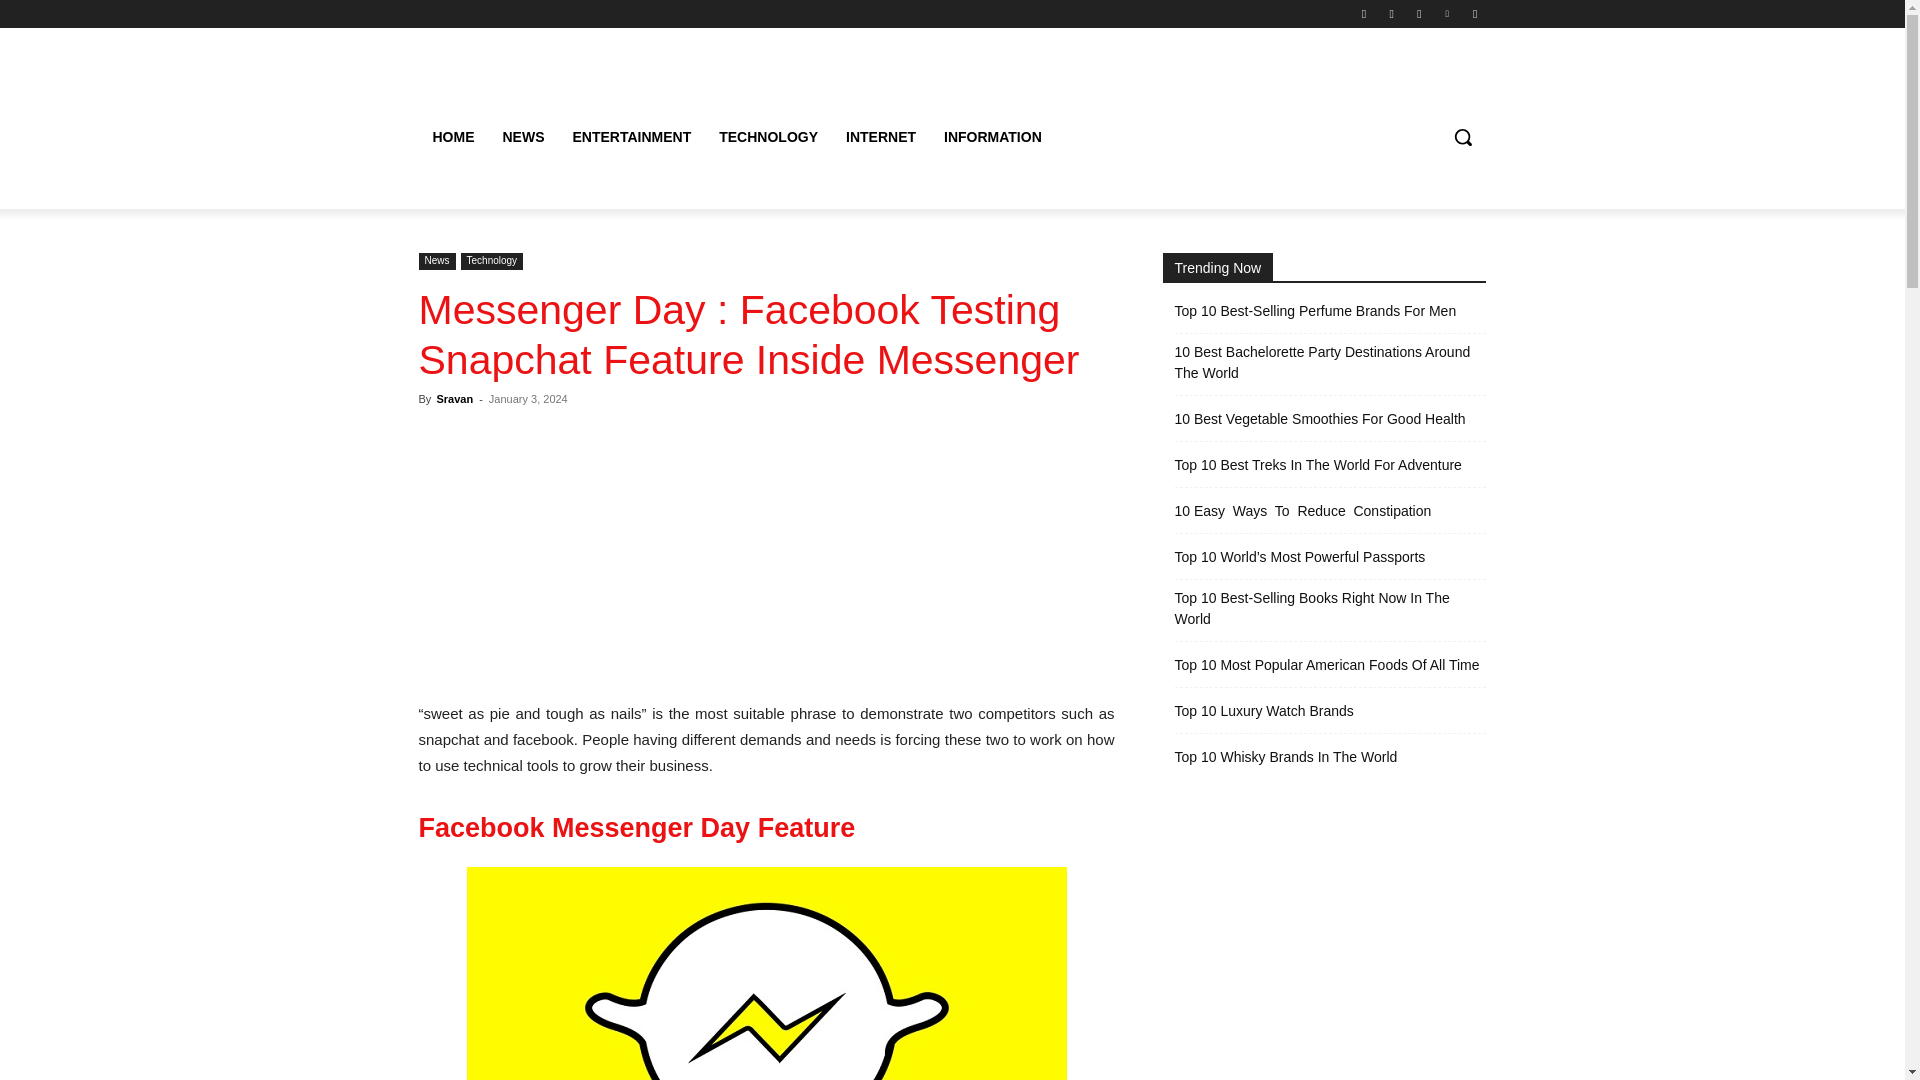  What do you see at coordinates (452, 136) in the screenshot?
I see `HOME` at bounding box center [452, 136].